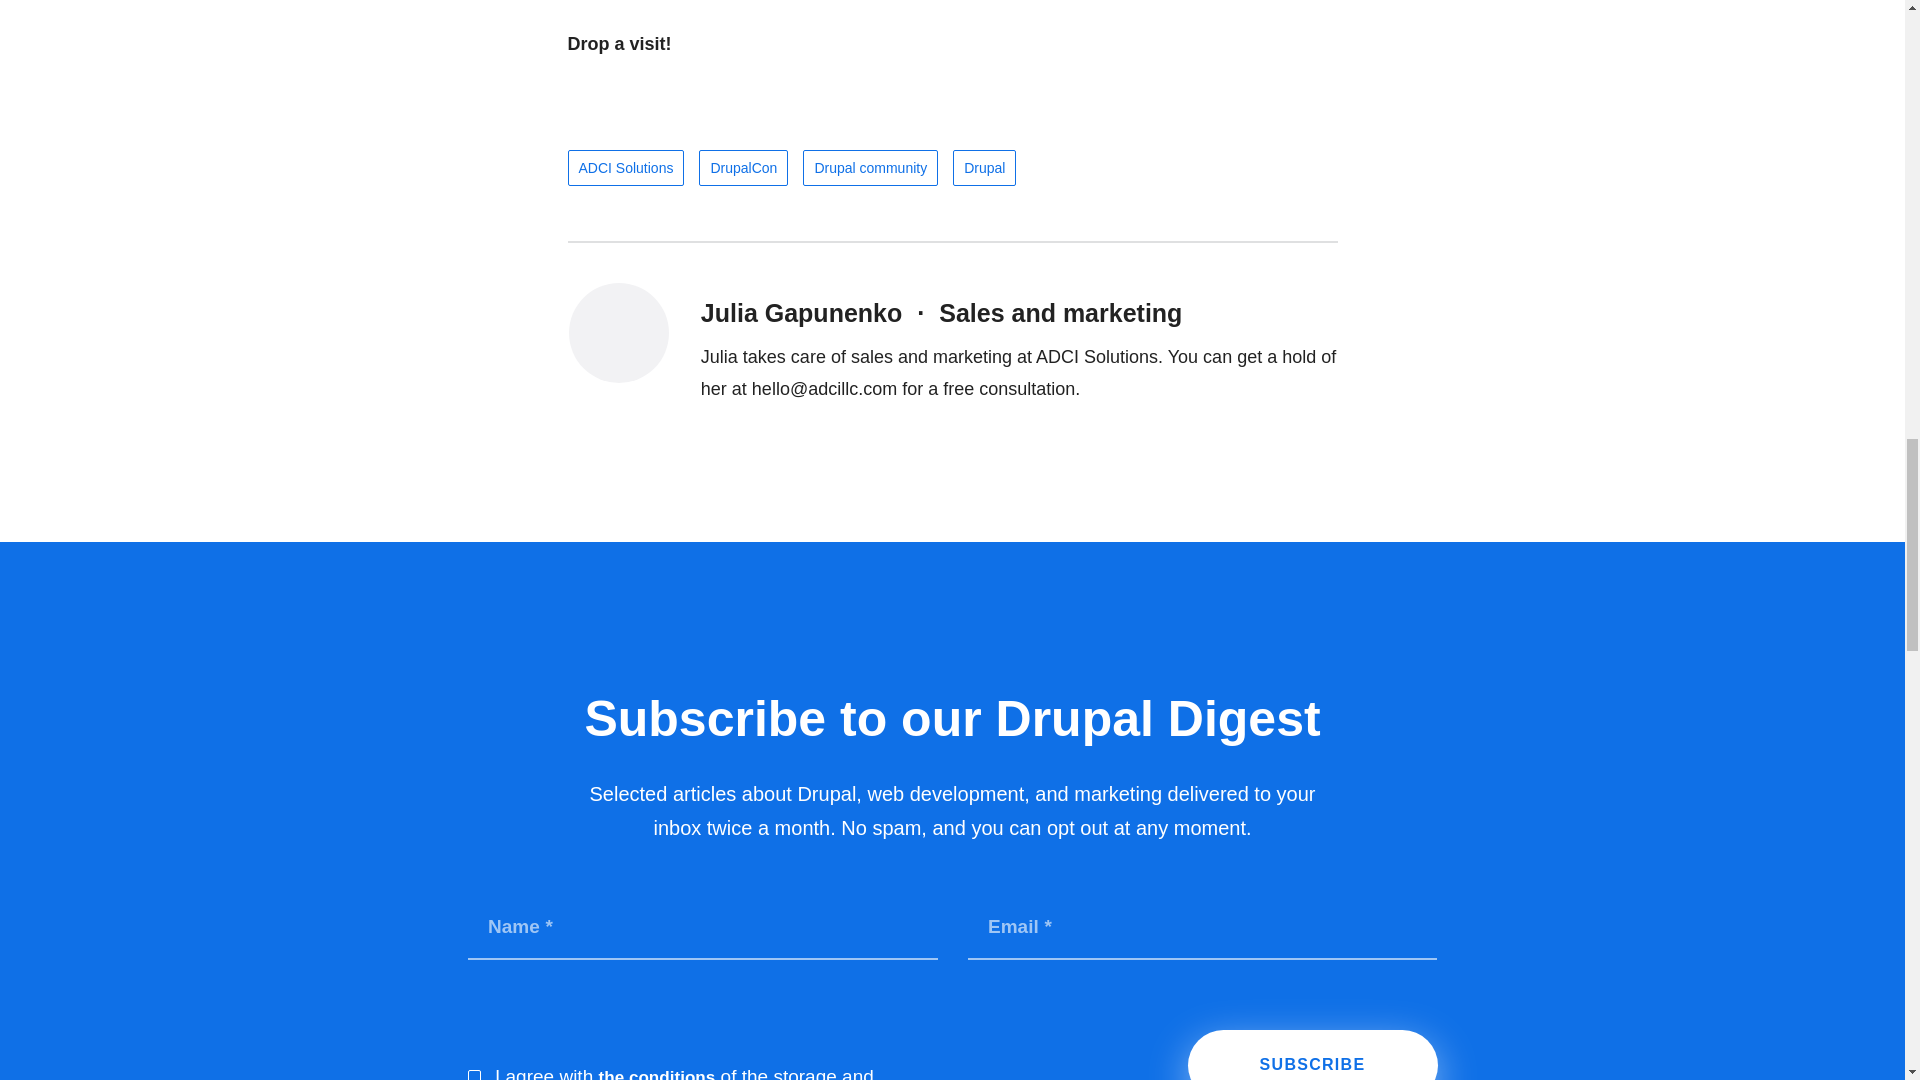 The height and width of the screenshot is (1080, 1920). I want to click on ADCI Solutions, so click(626, 168).